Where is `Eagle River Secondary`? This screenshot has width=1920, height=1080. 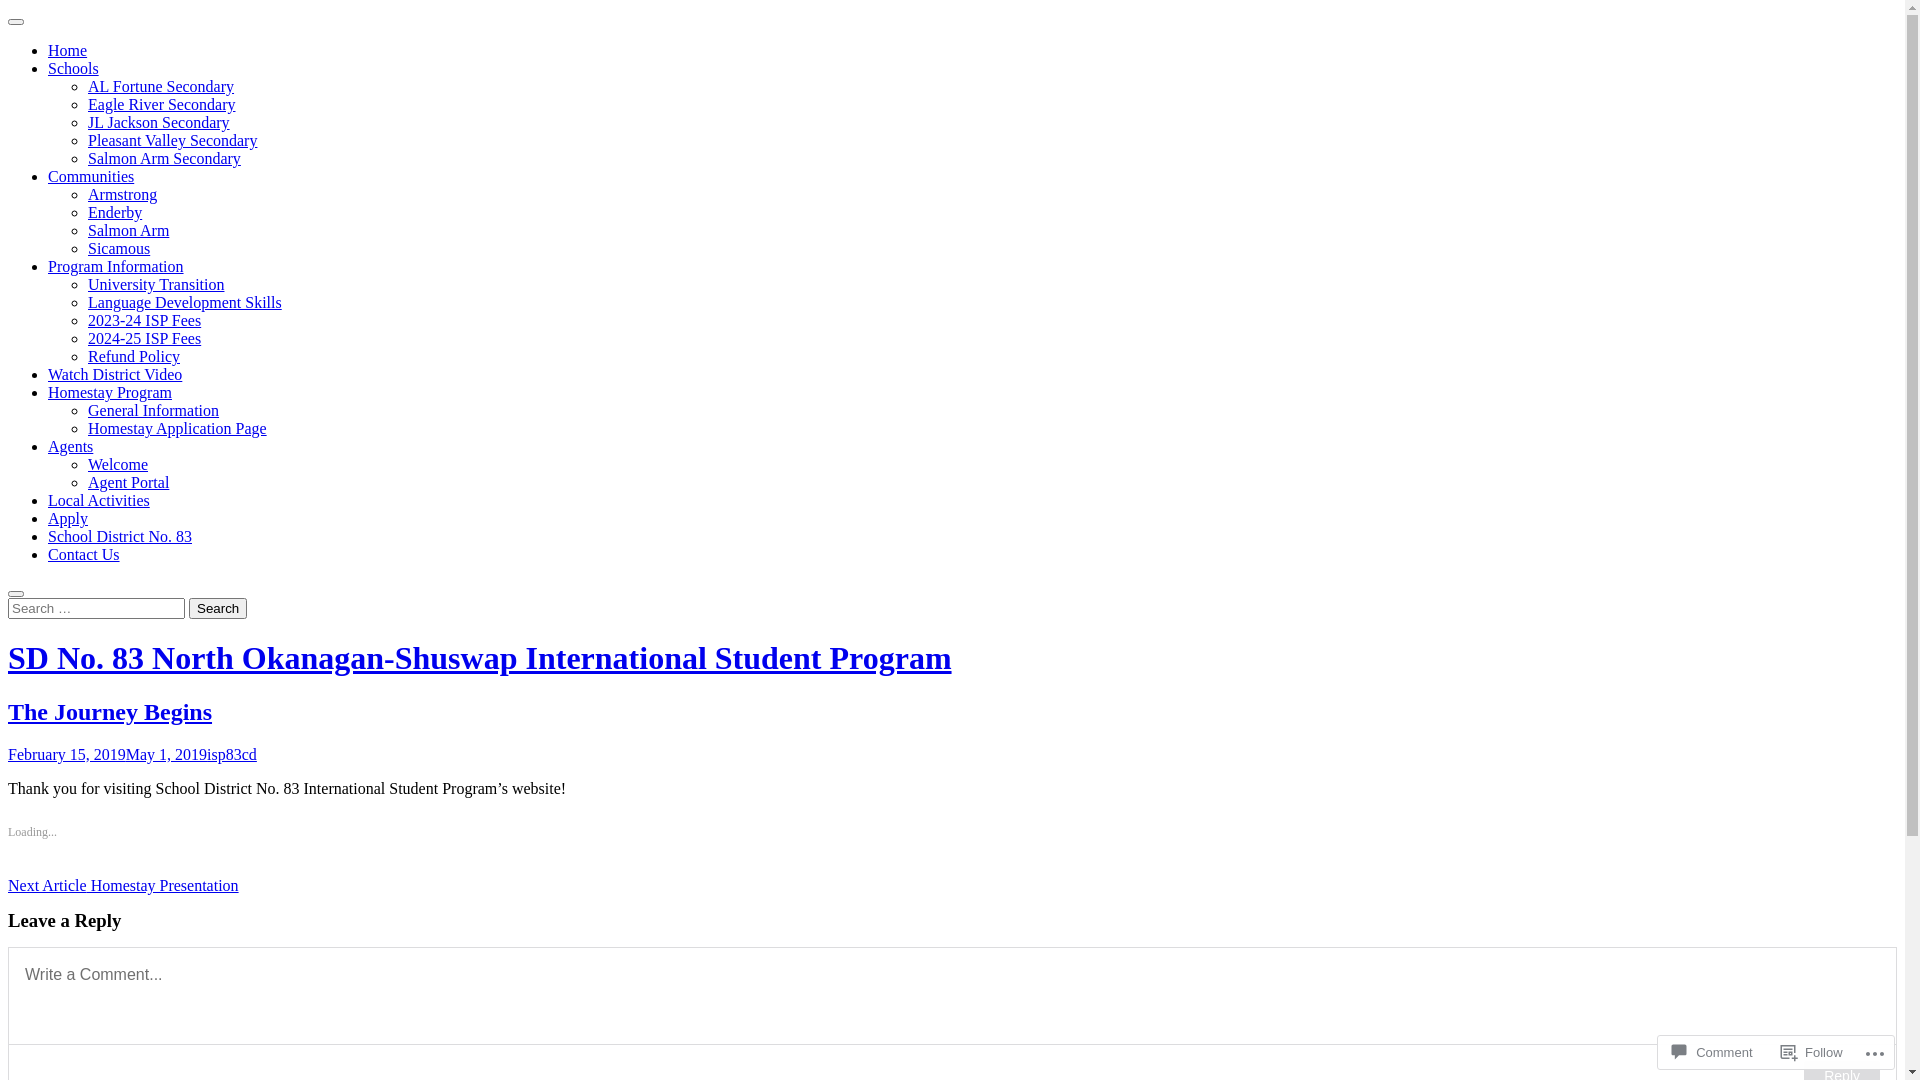
Eagle River Secondary is located at coordinates (162, 104).